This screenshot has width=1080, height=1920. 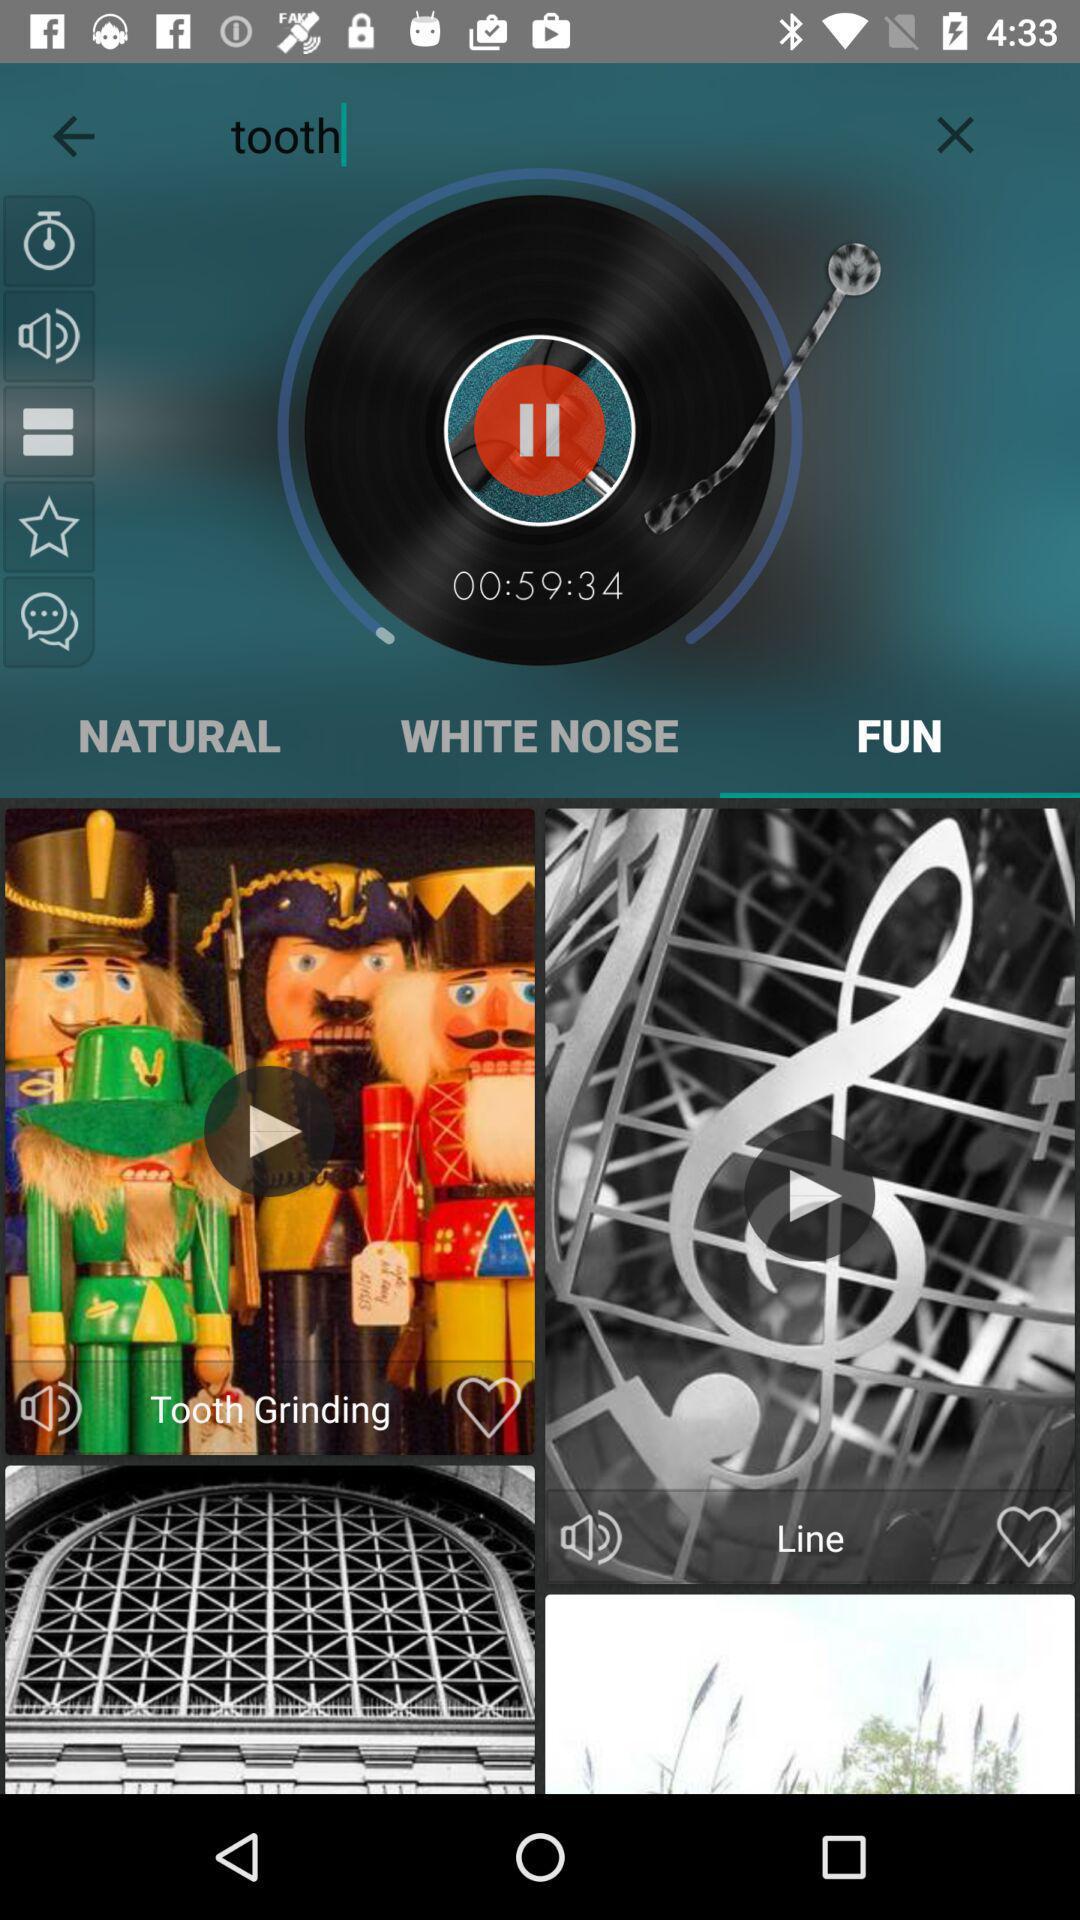 I want to click on choose item next to the tooth icon, so click(x=73, y=131).